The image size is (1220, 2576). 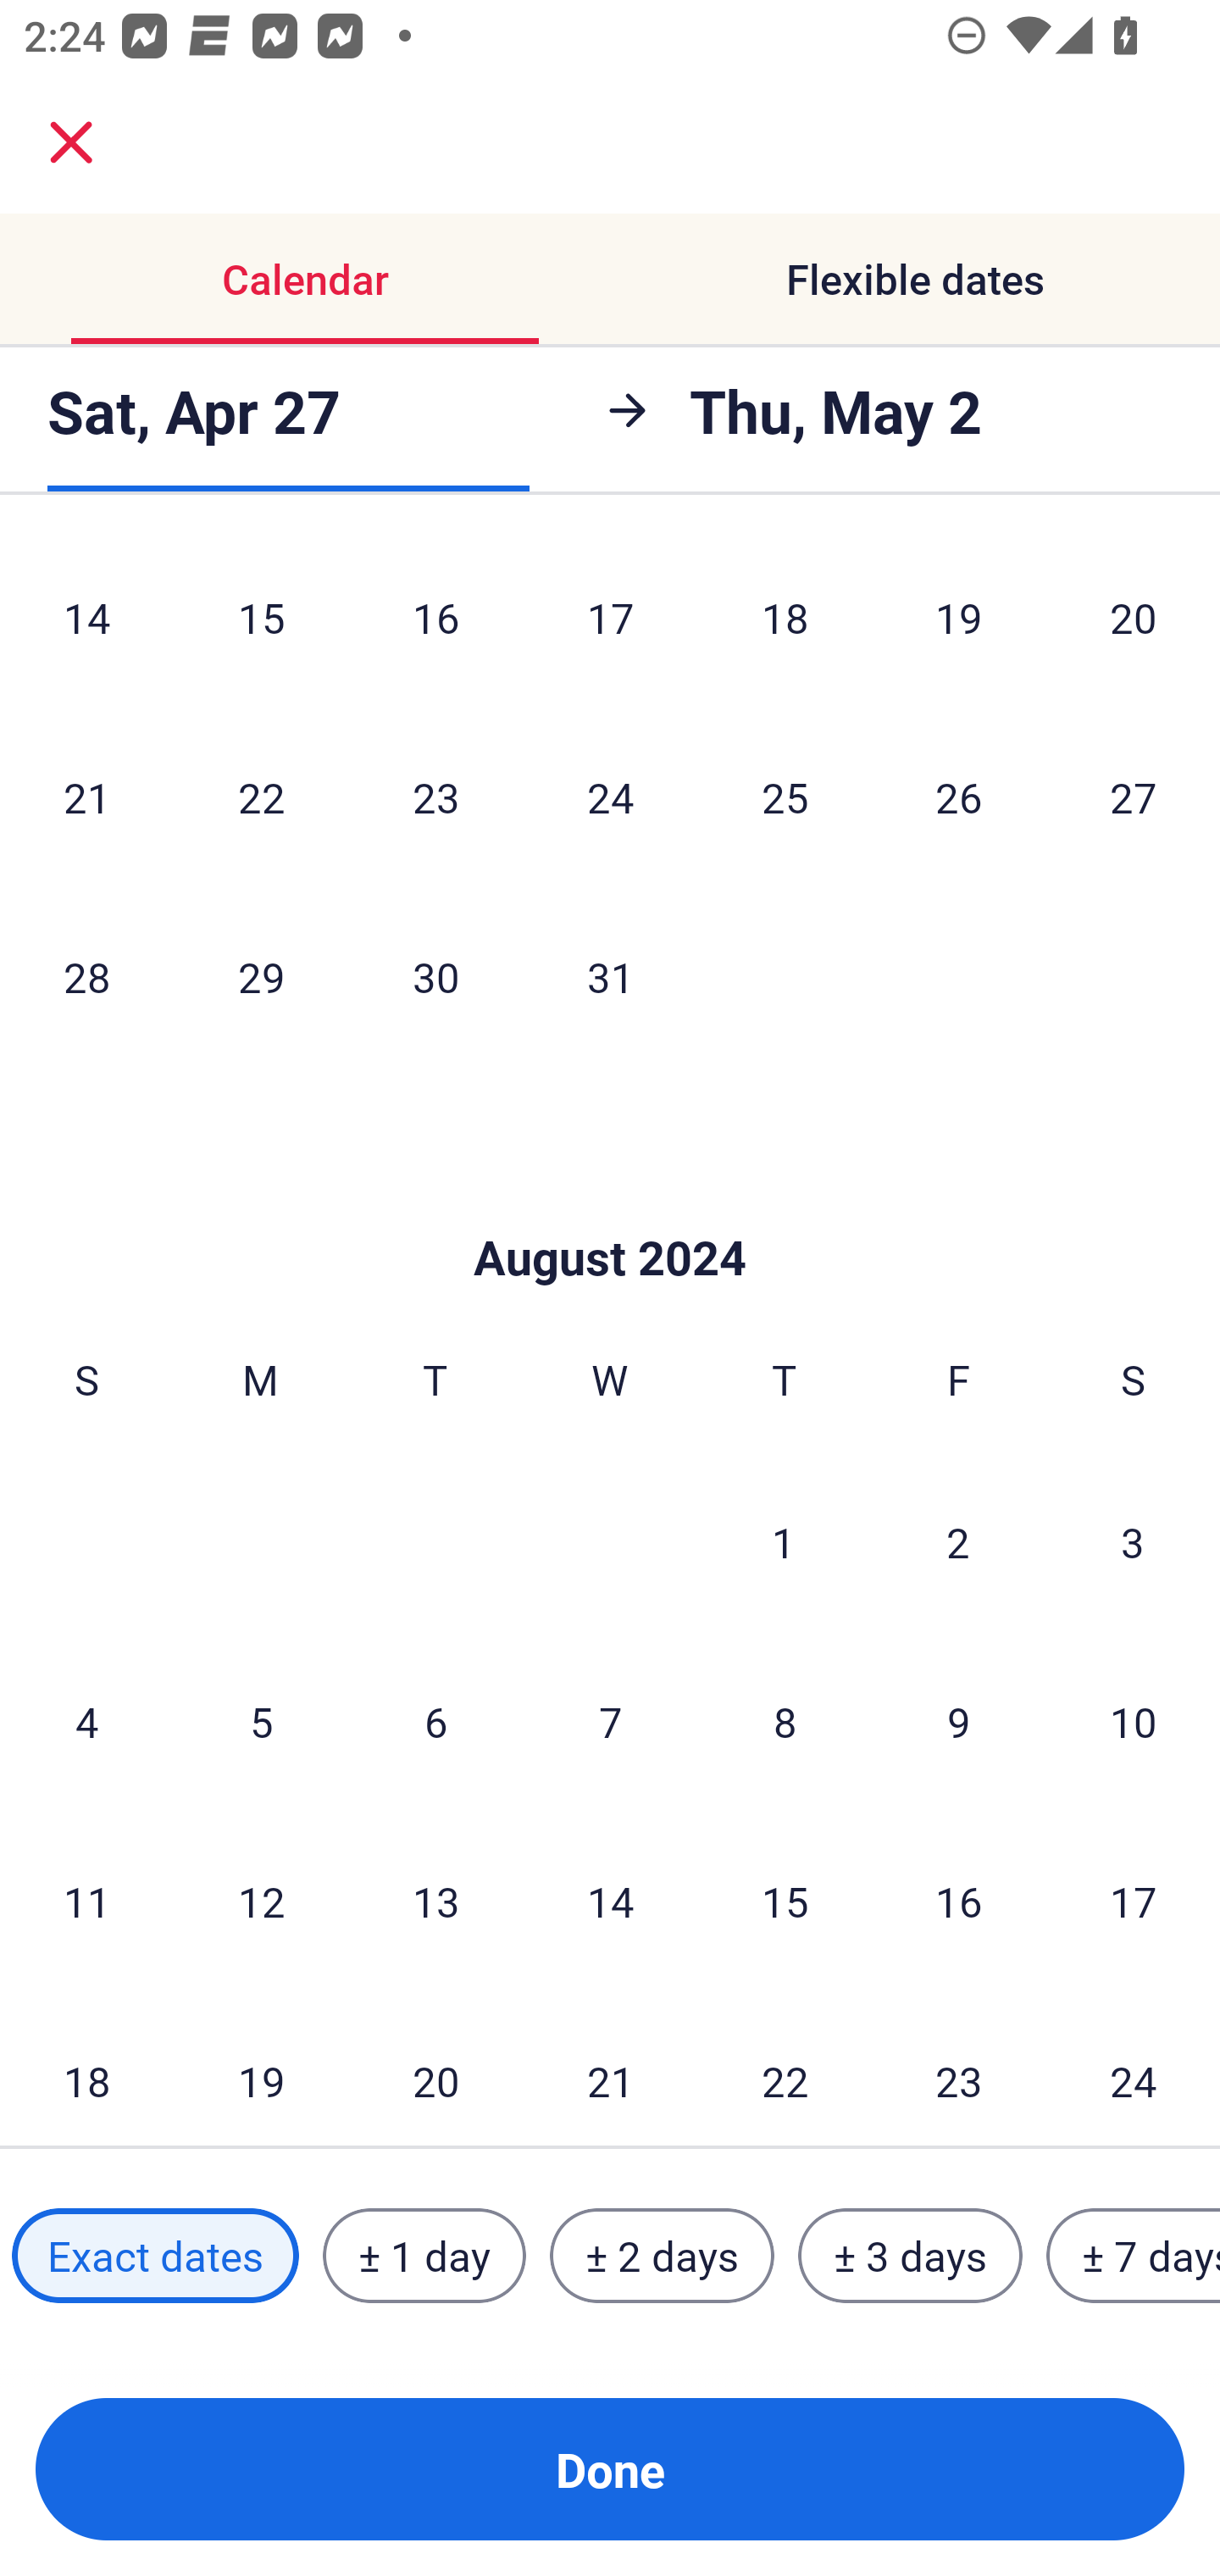 I want to click on 16 Tuesday, July 16, 2024, so click(x=435, y=623).